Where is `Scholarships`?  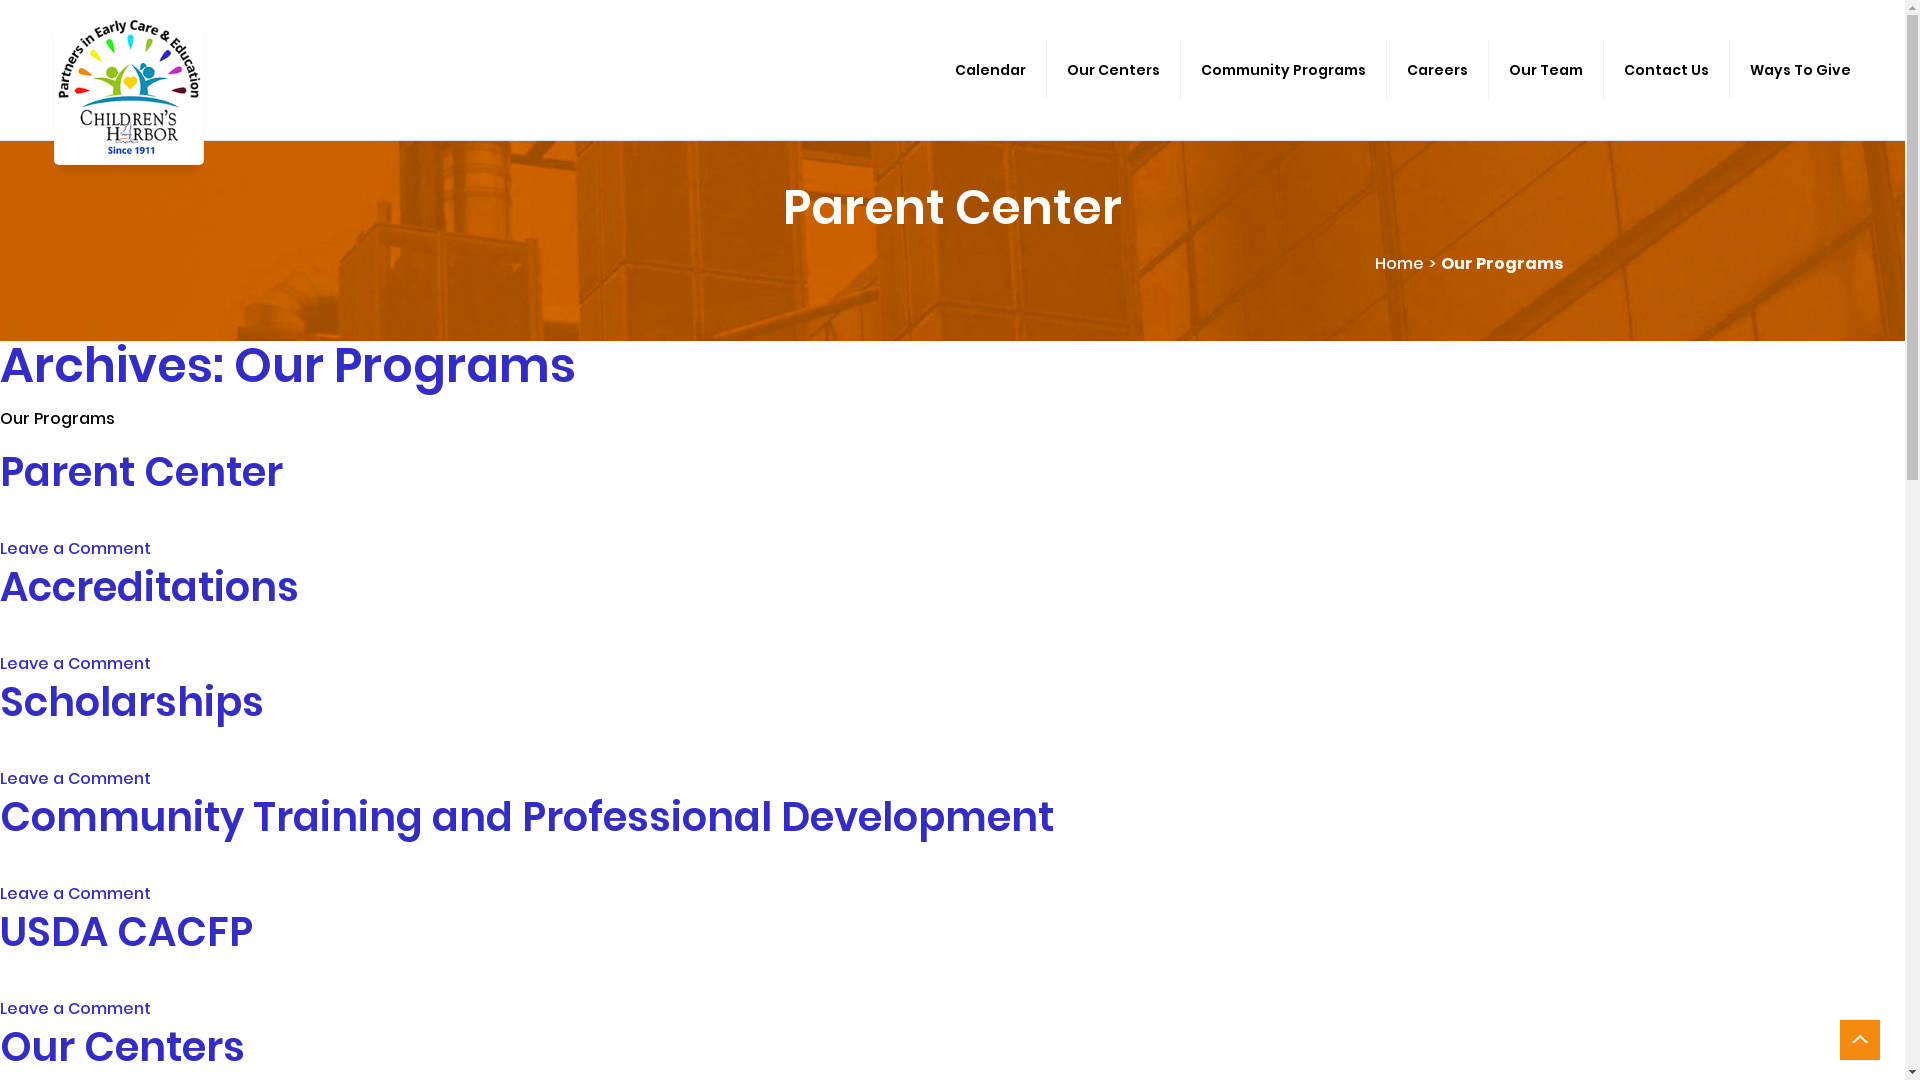
Scholarships is located at coordinates (132, 702).